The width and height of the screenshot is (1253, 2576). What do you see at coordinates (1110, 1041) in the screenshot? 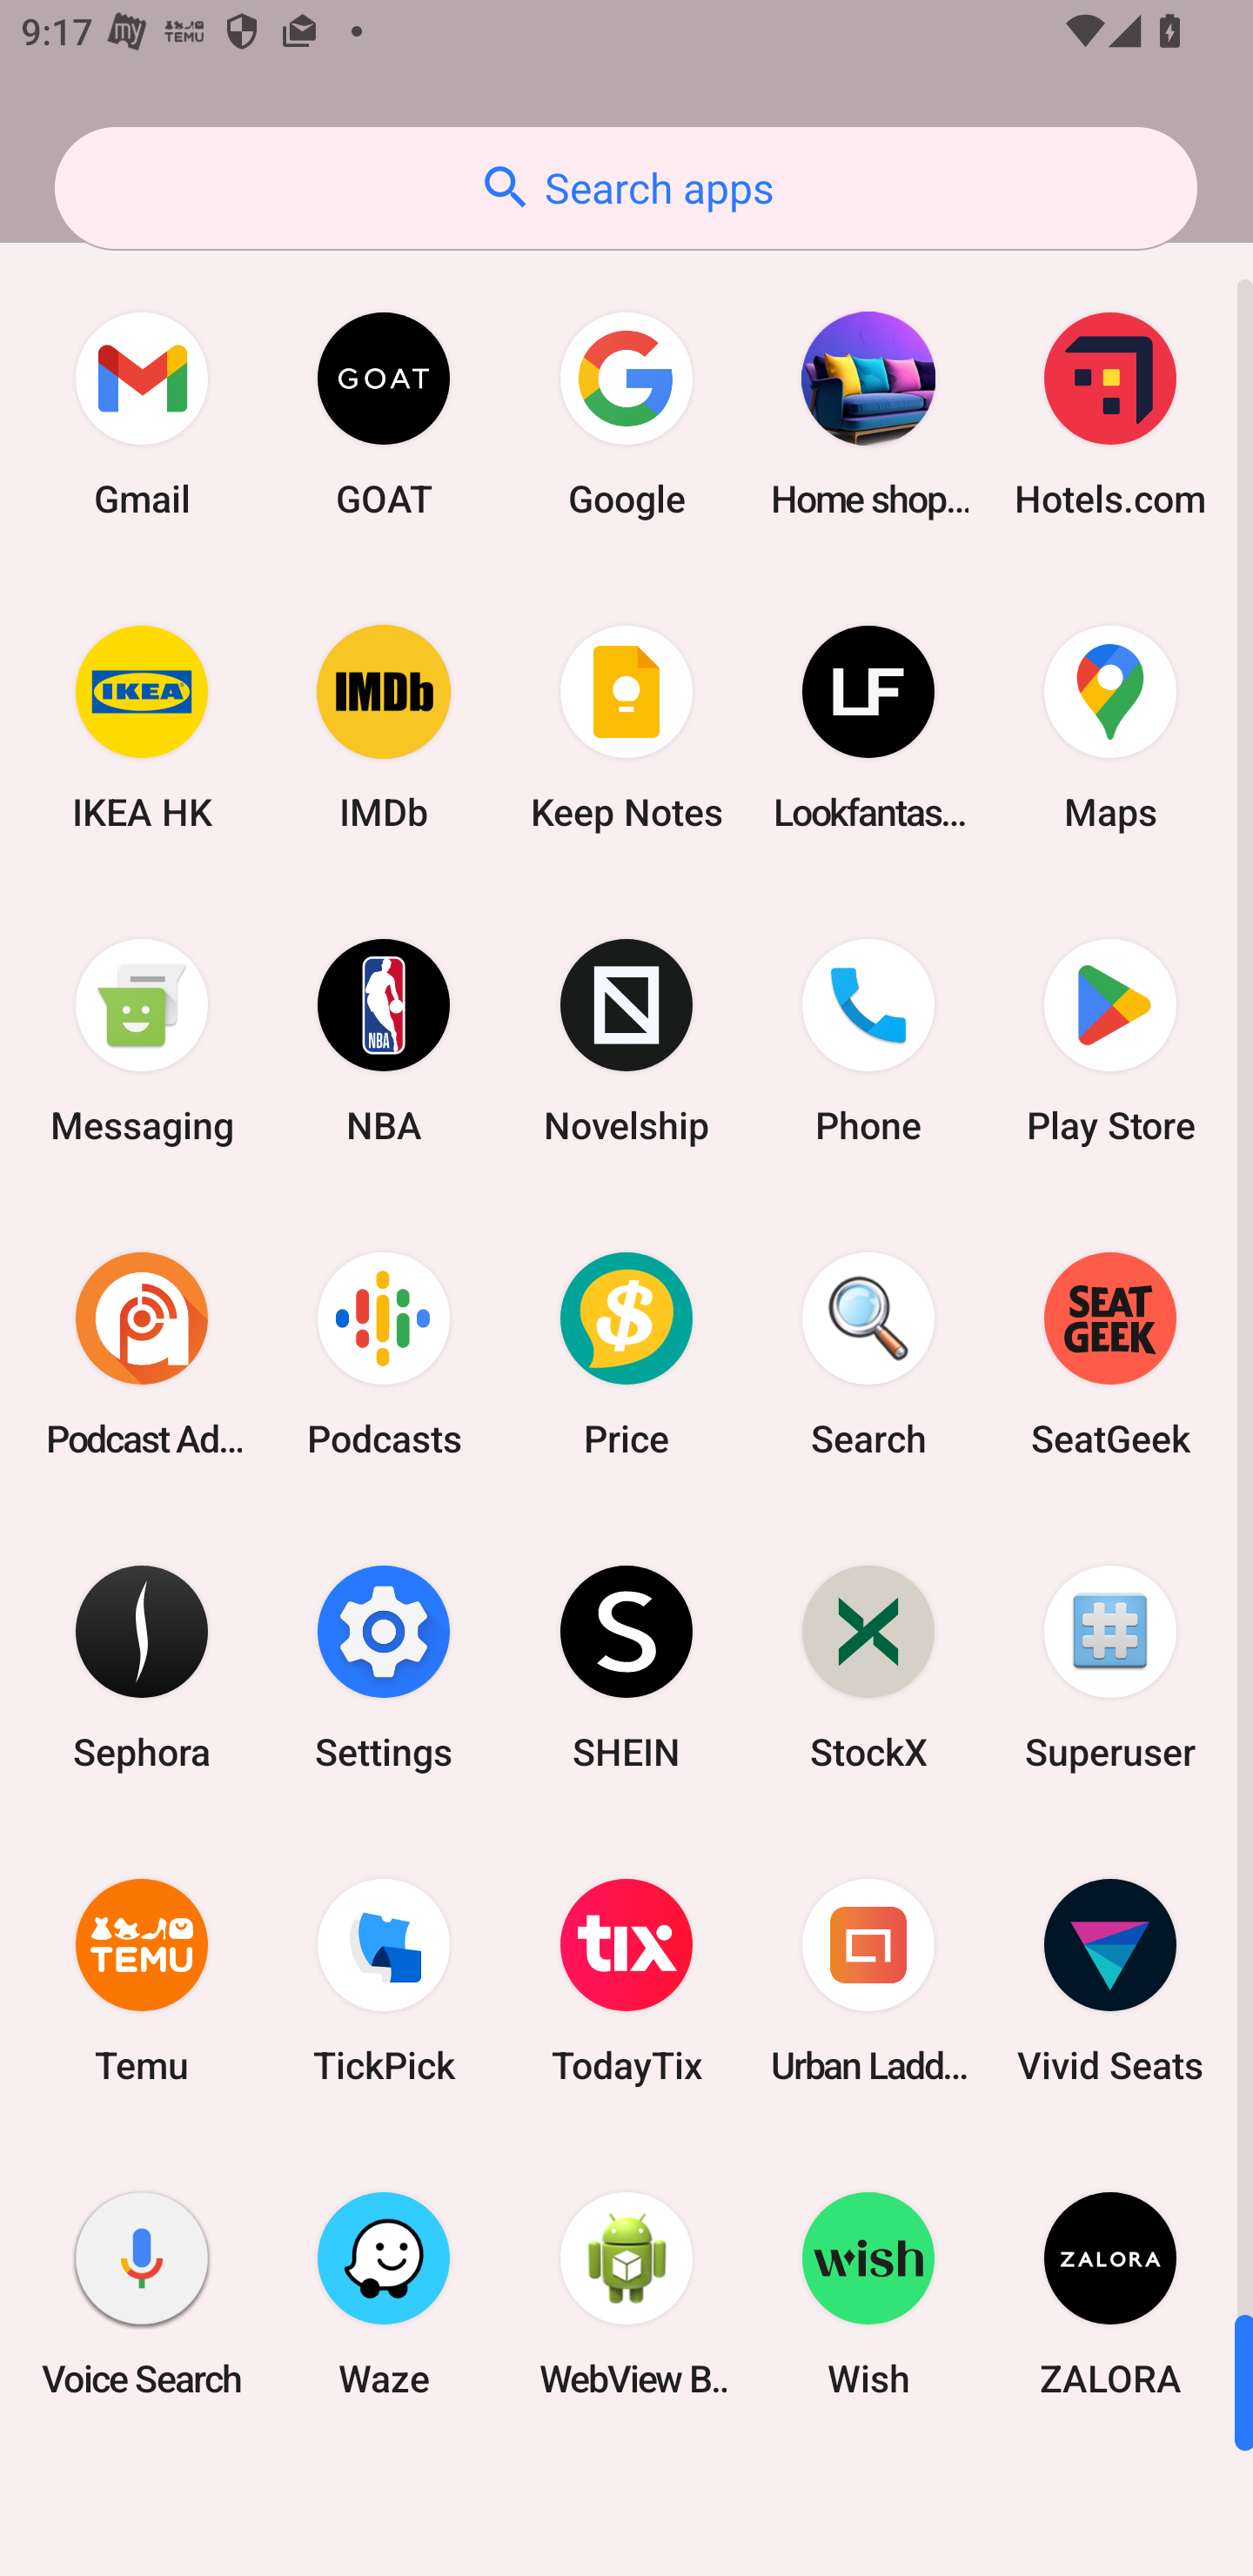
I see `Play Store` at bounding box center [1110, 1041].